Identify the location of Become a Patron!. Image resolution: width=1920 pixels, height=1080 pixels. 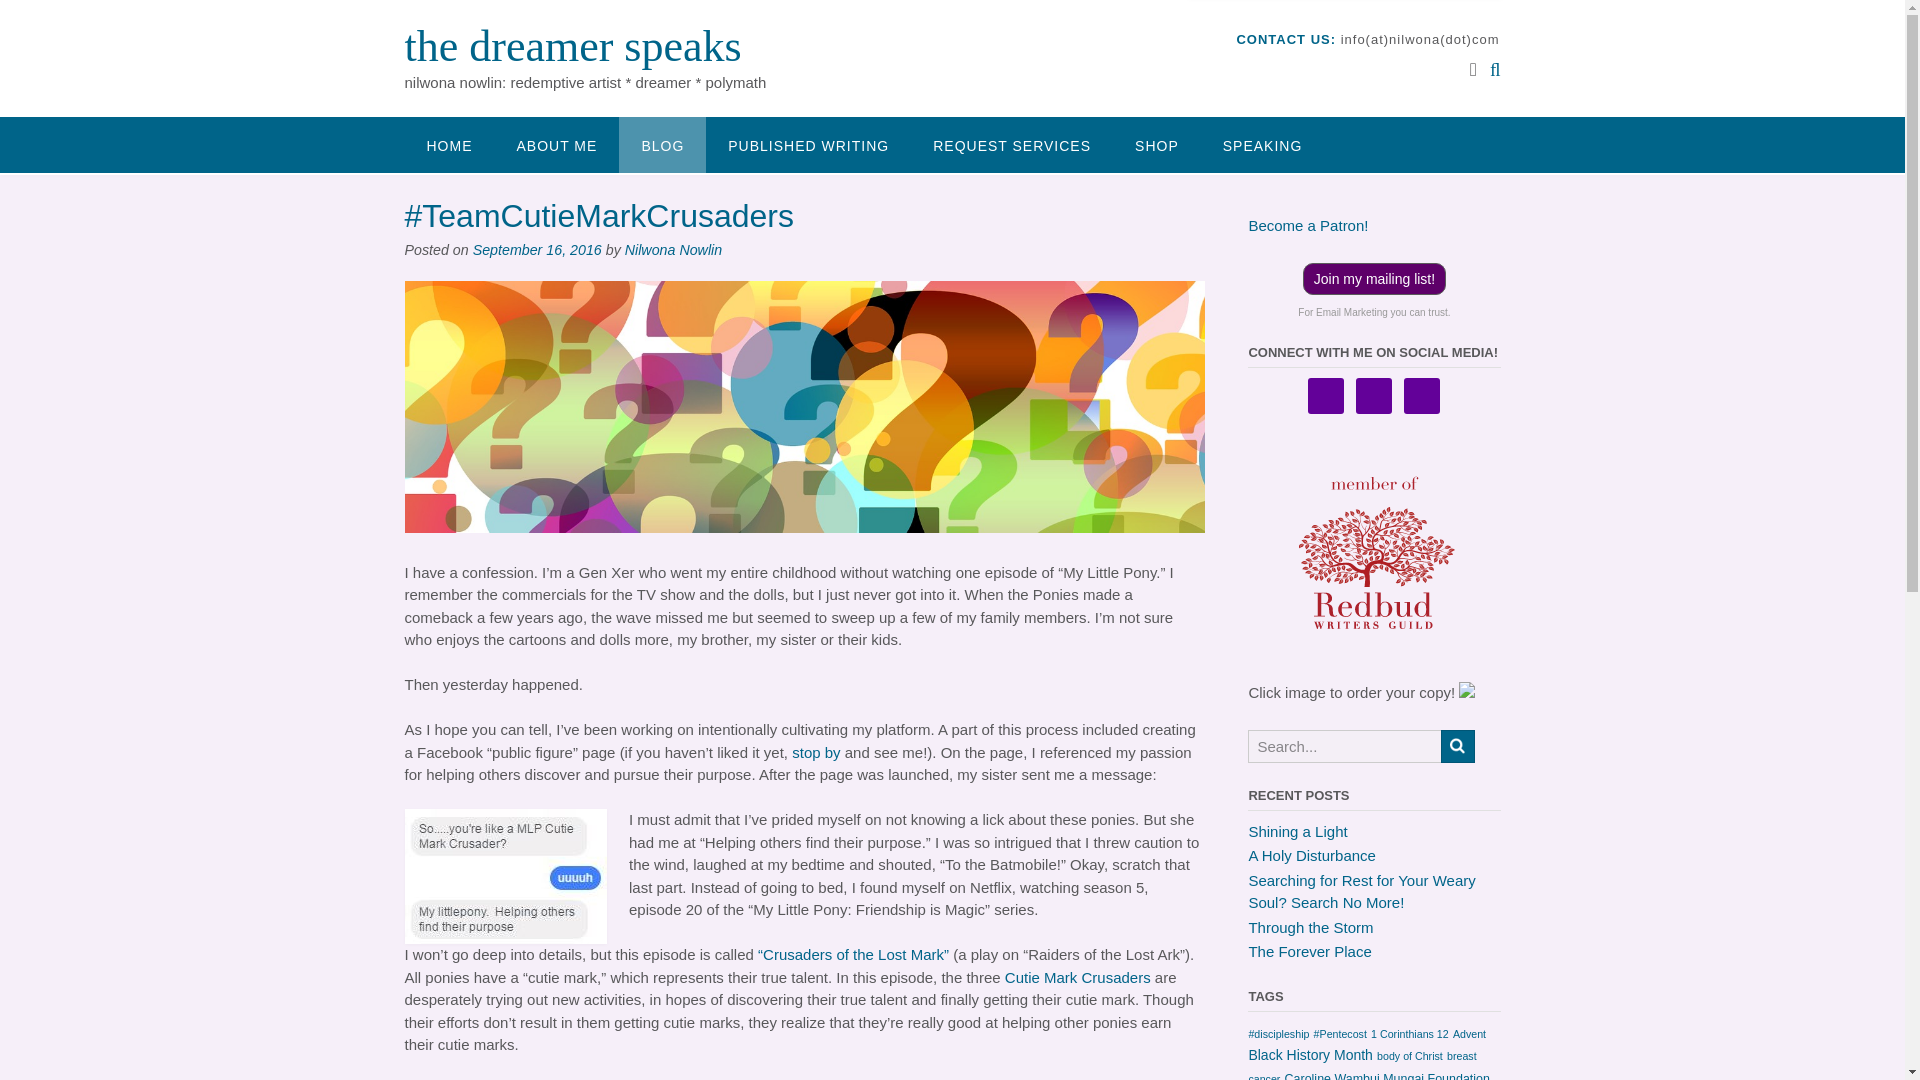
(1308, 226).